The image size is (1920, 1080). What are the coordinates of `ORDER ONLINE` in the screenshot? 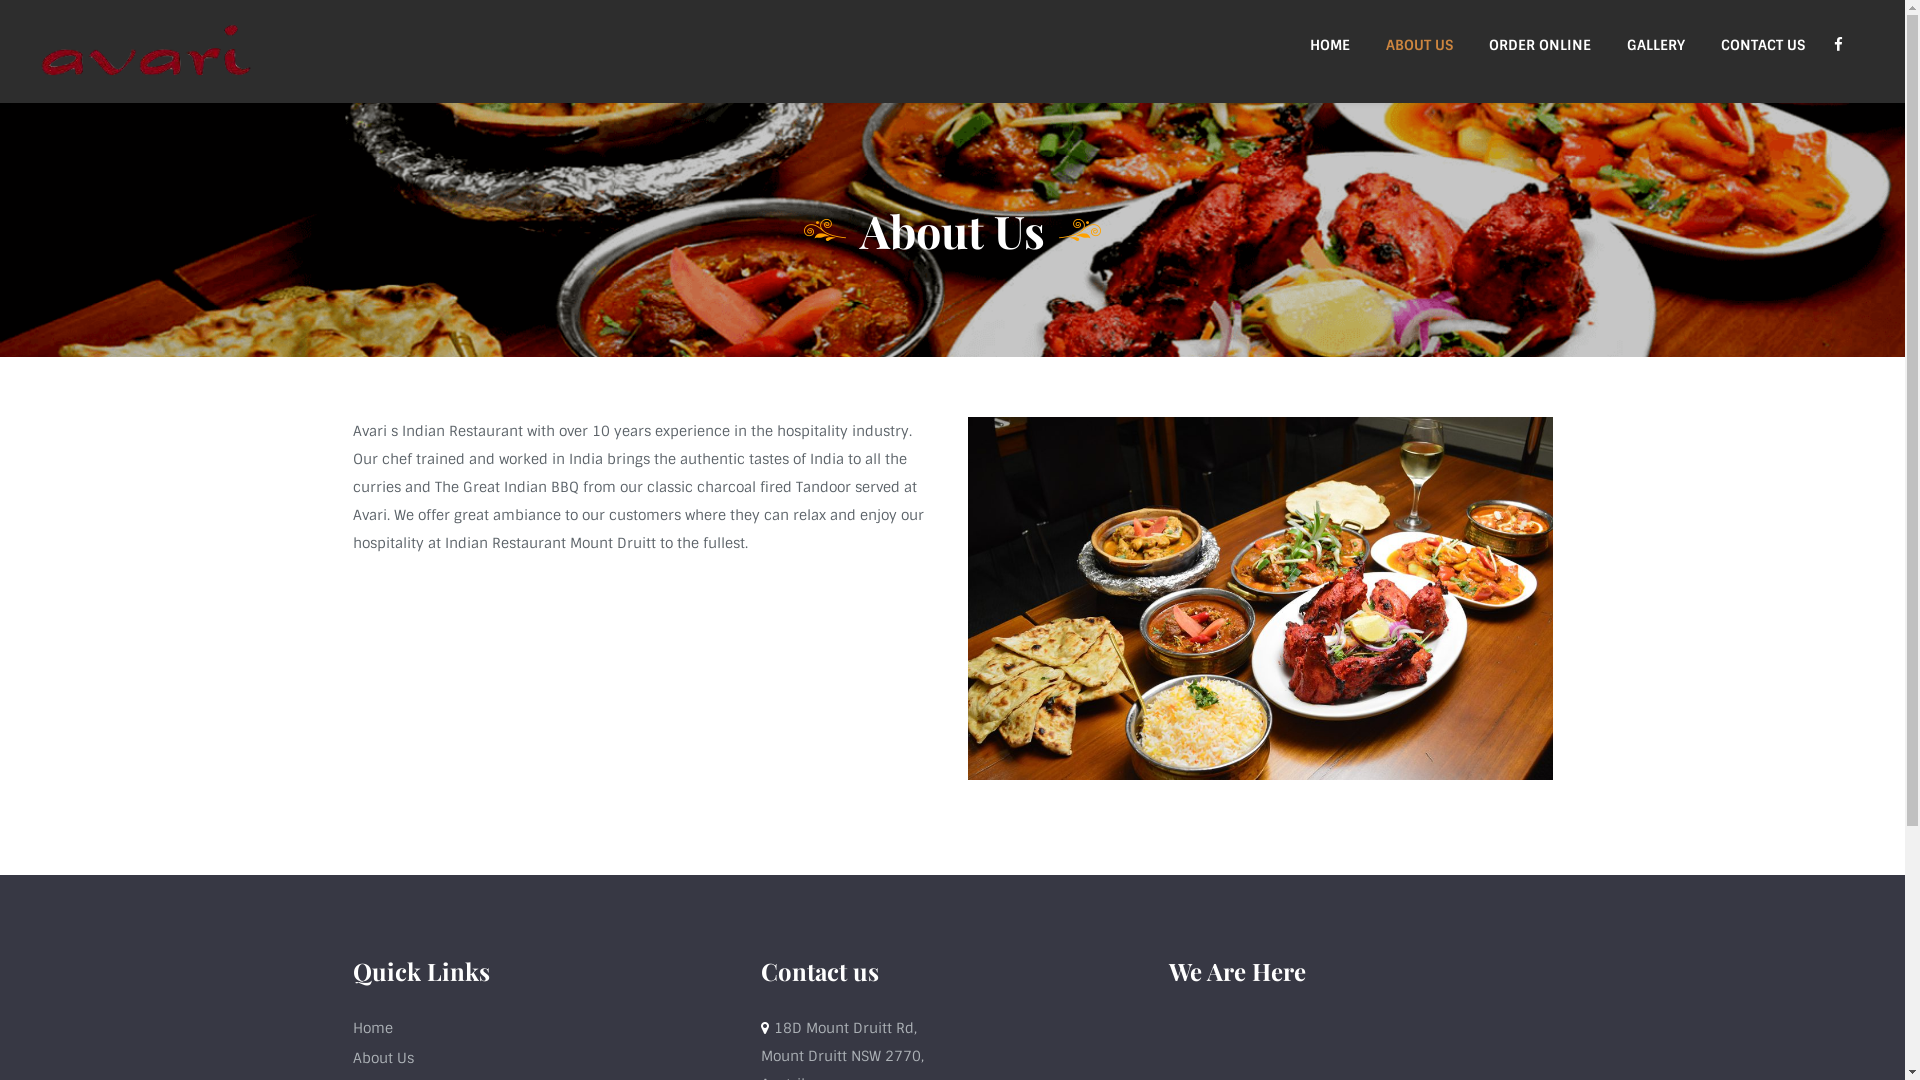 It's located at (1540, 45).